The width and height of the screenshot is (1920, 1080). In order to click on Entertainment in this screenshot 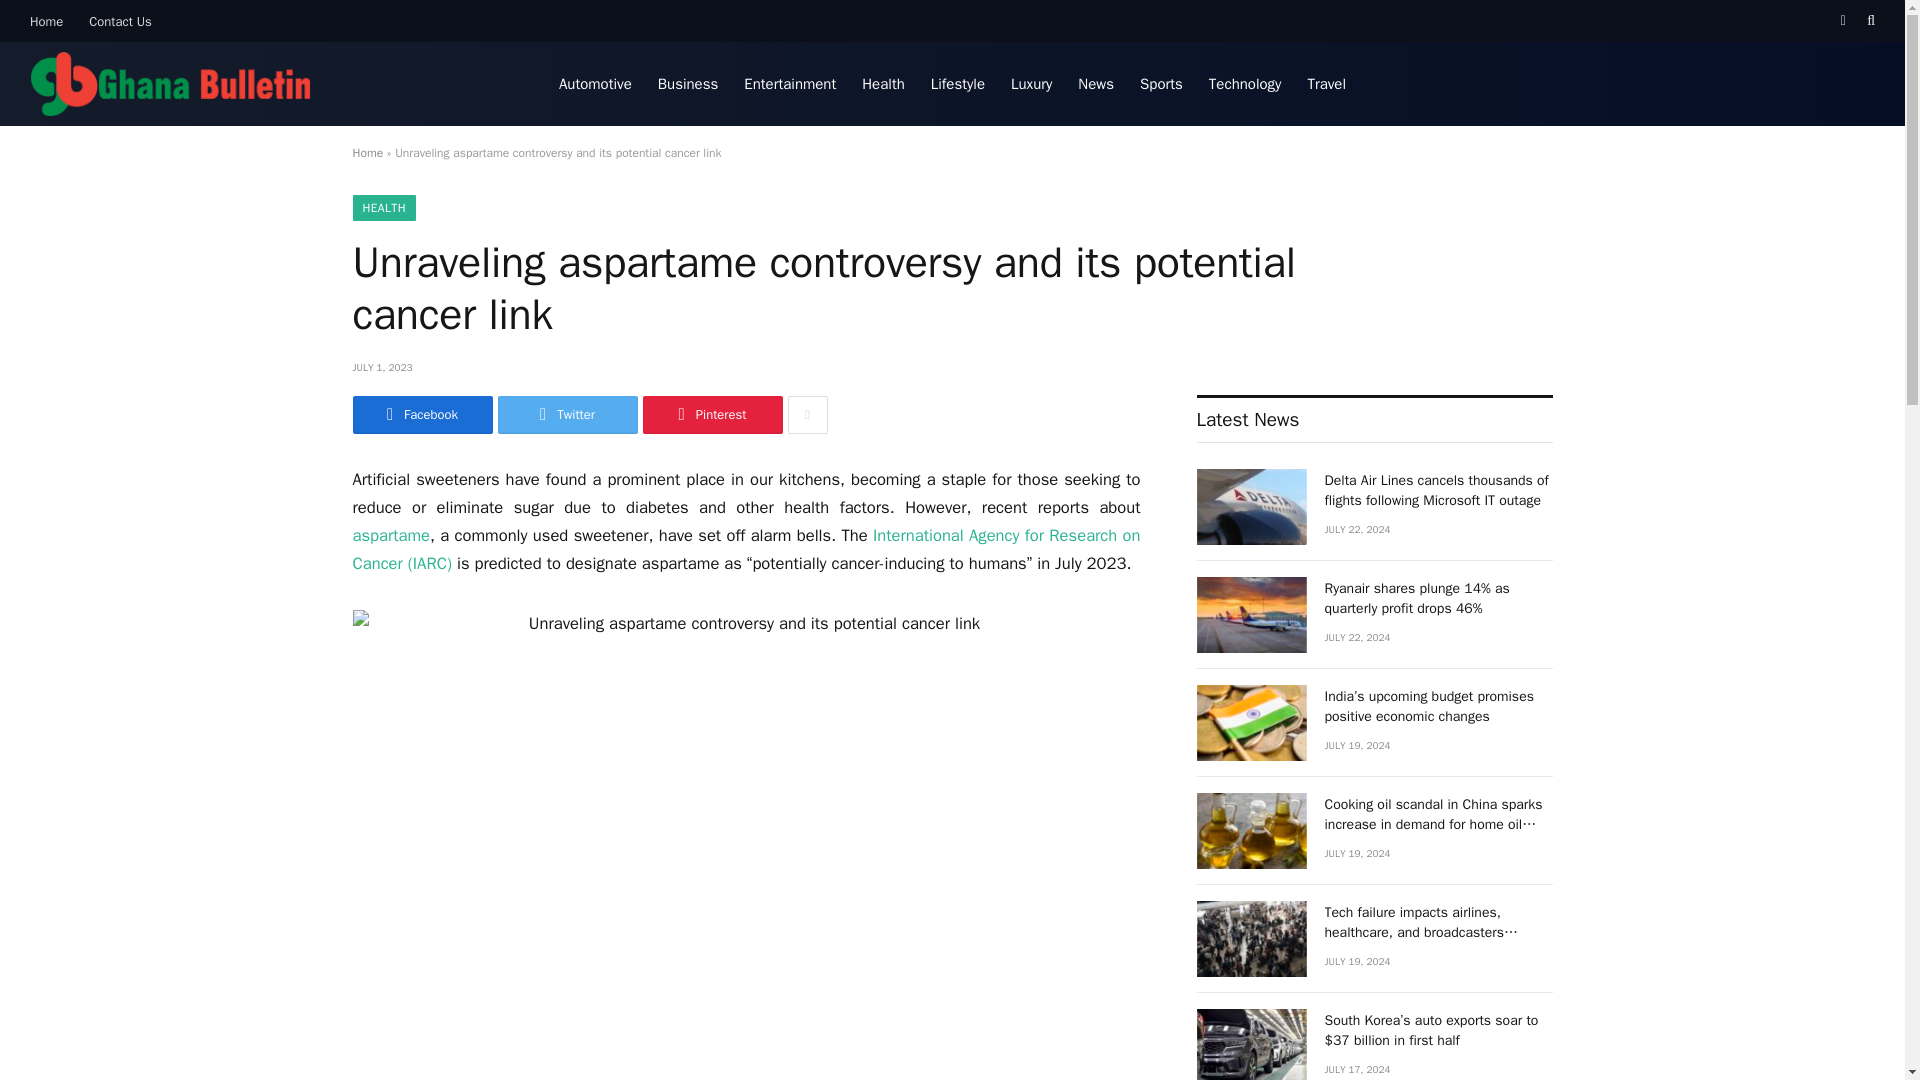, I will do `click(790, 84)`.